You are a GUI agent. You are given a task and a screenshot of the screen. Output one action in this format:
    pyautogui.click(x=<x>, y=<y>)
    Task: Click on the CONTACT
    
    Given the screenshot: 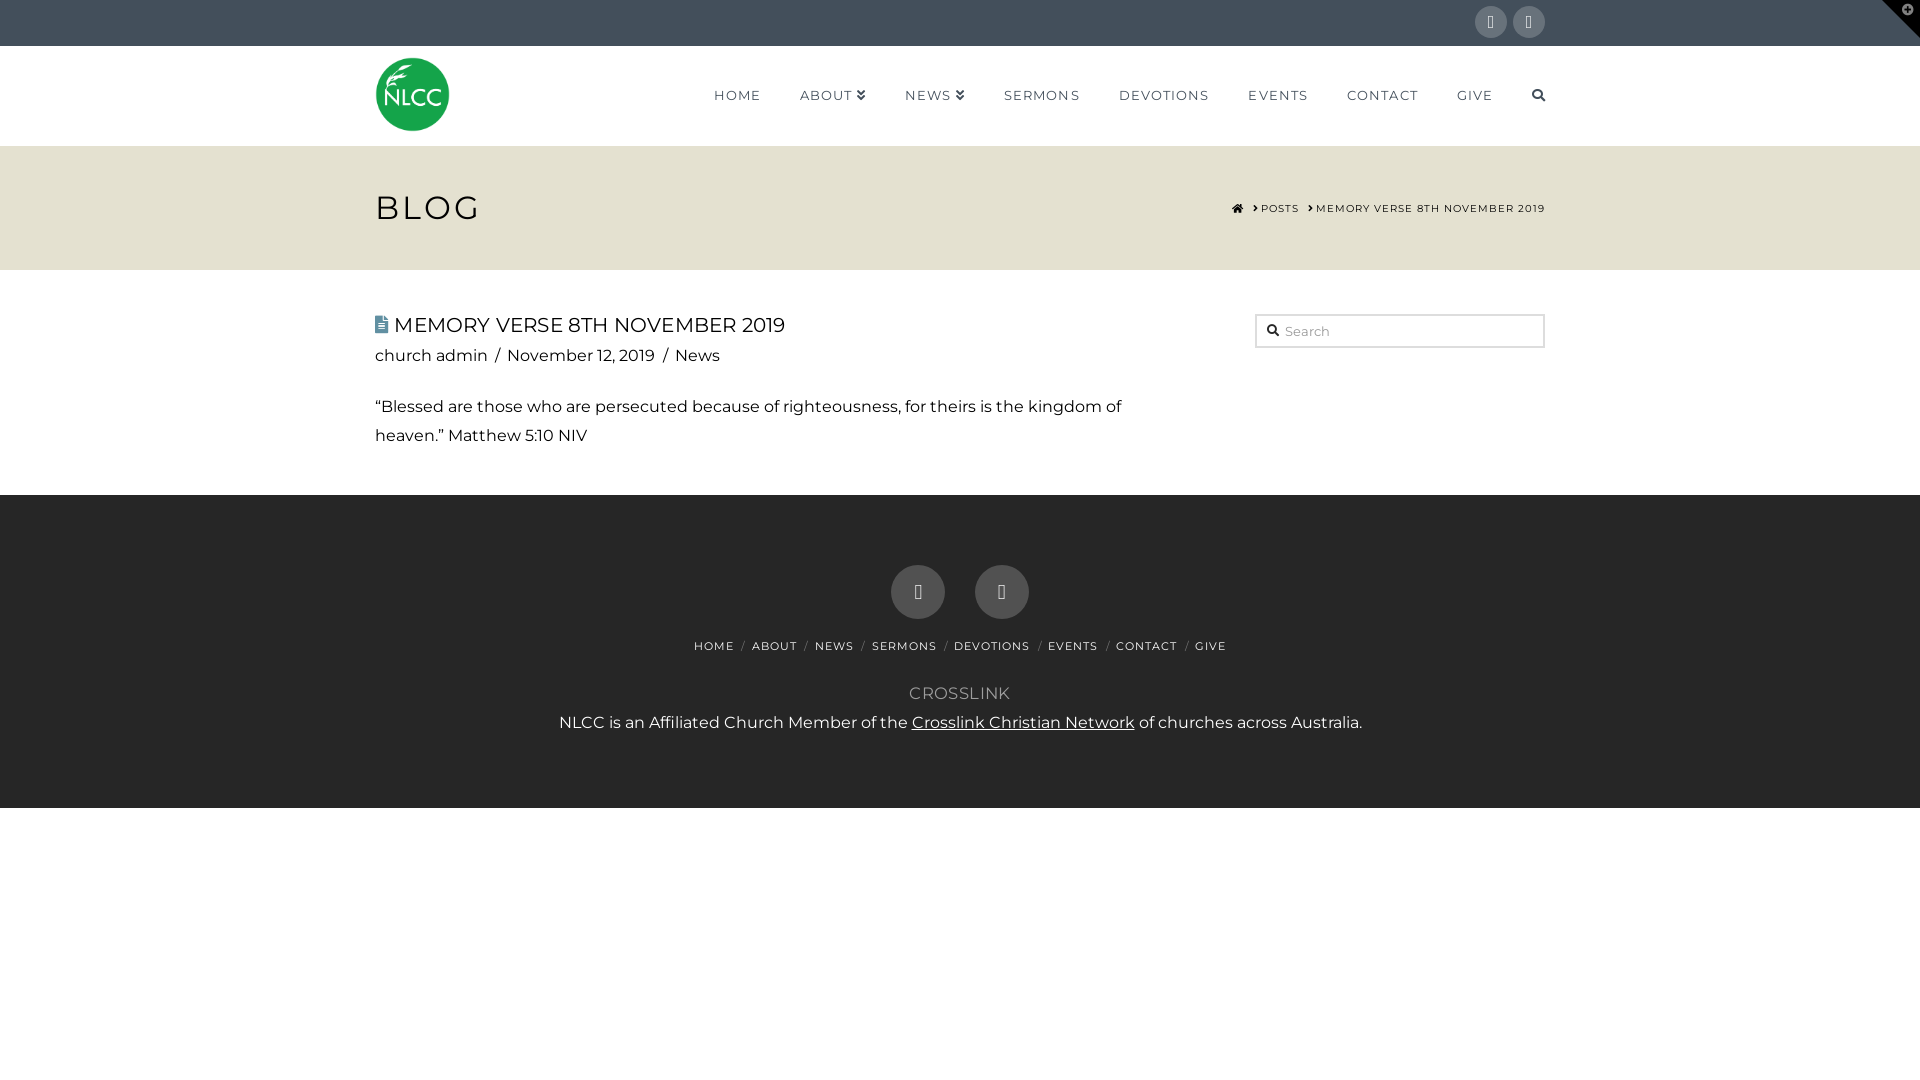 What is the action you would take?
    pyautogui.click(x=1146, y=646)
    